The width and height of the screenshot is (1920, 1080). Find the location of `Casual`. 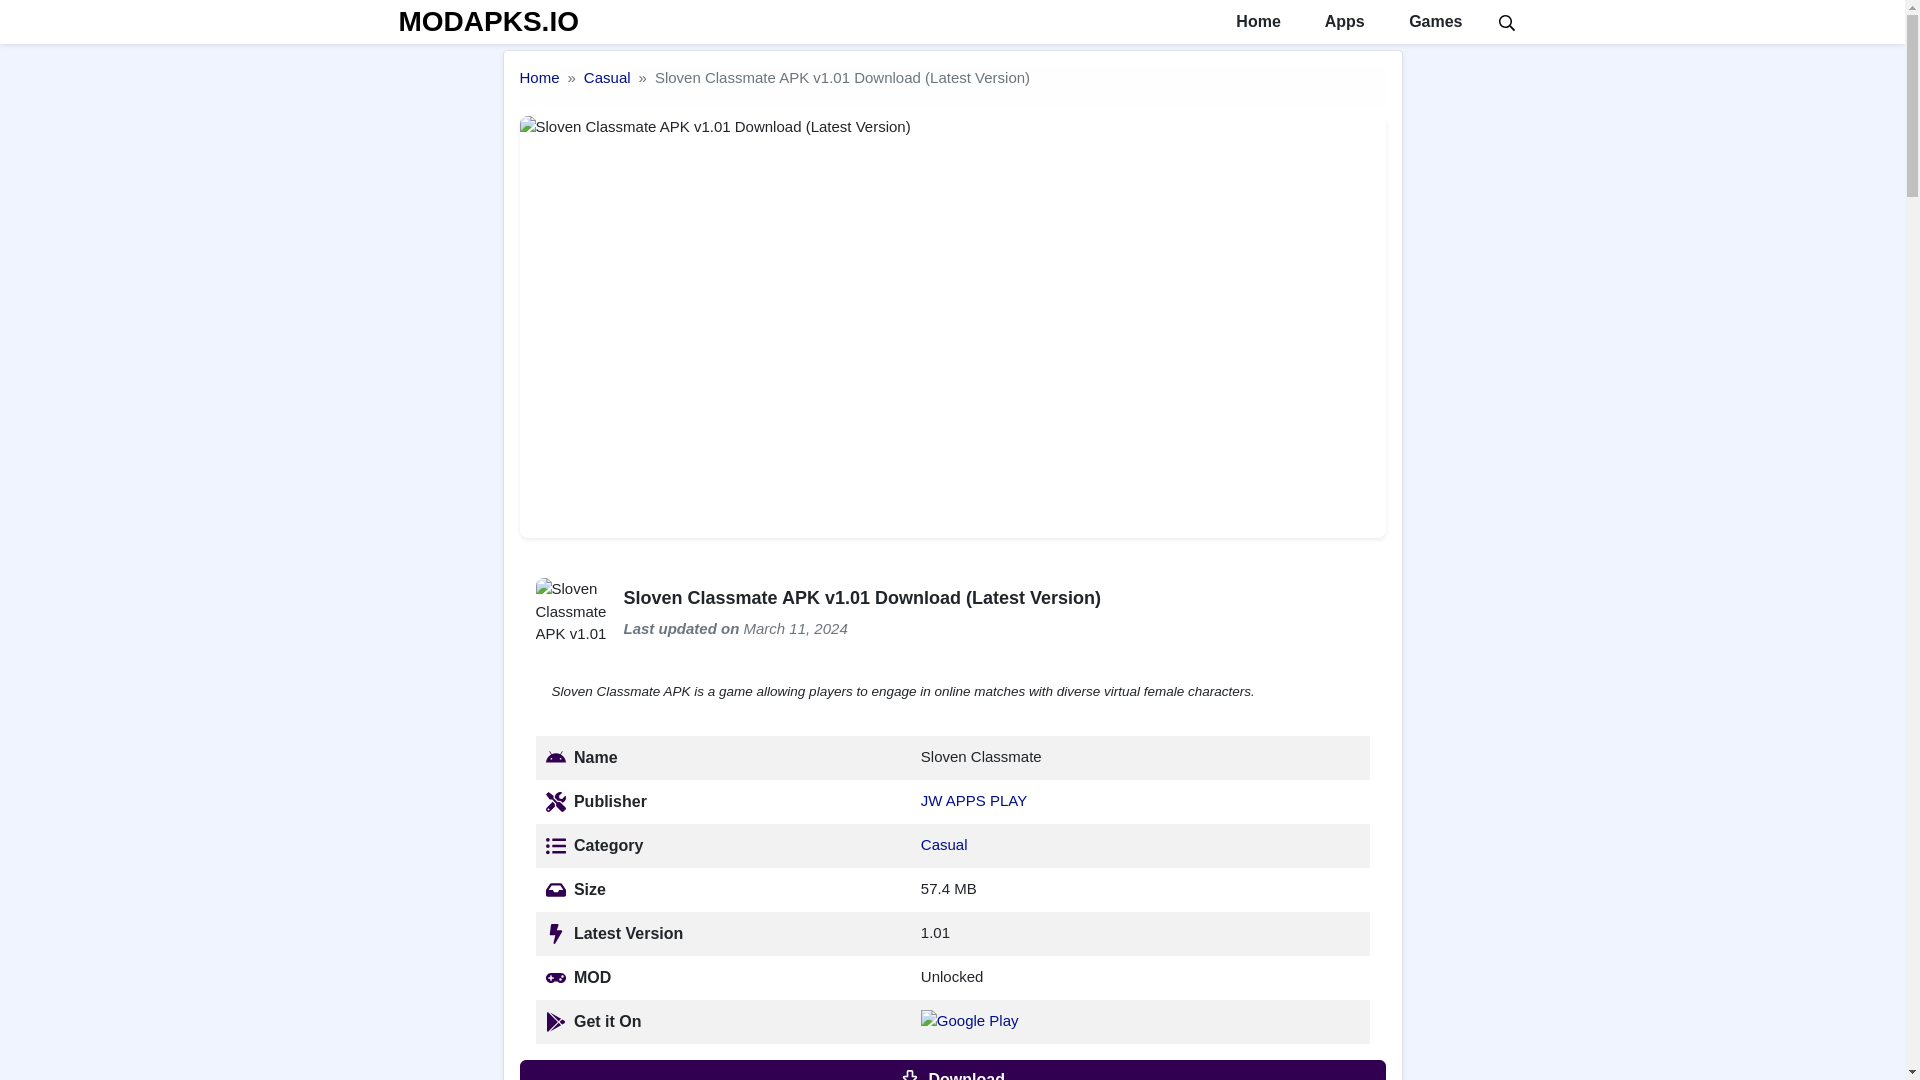

Casual is located at coordinates (607, 78).